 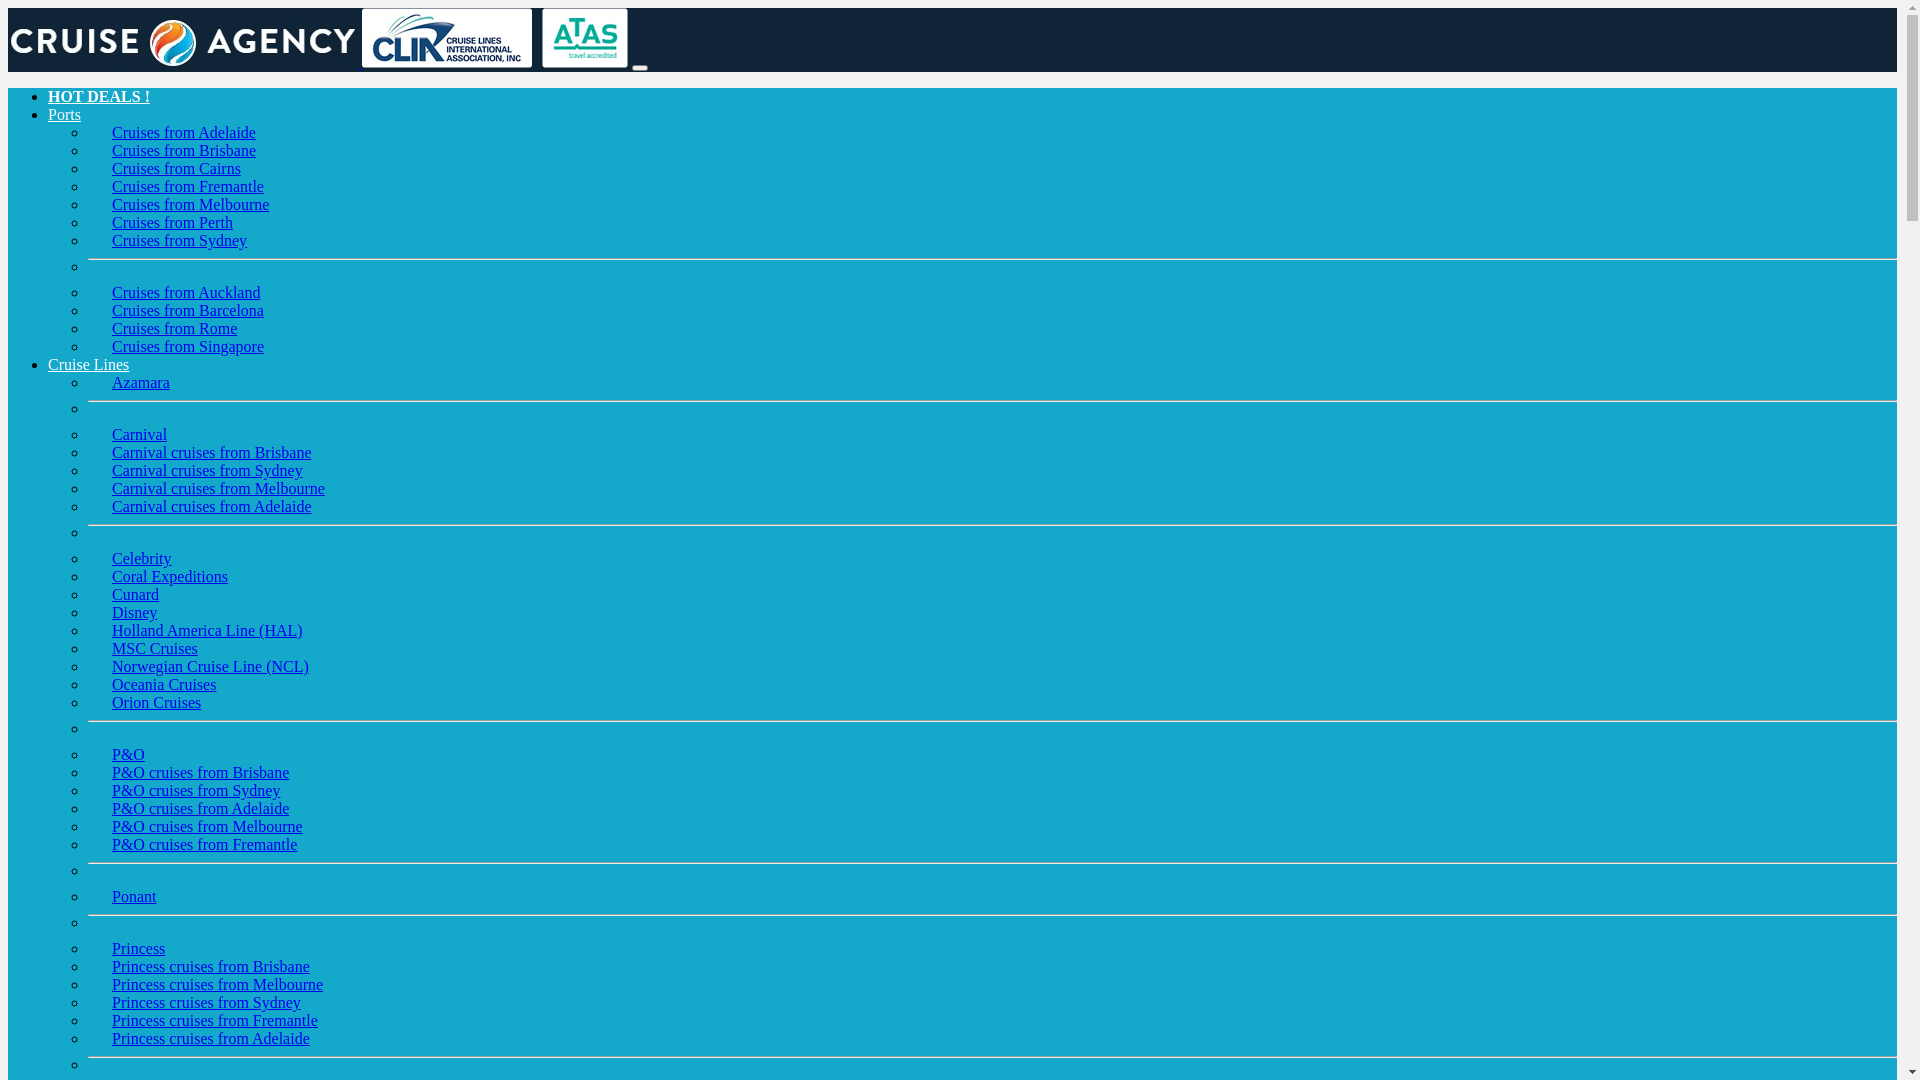 I want to click on P&O cruises from Sydney, so click(x=196, y=790).